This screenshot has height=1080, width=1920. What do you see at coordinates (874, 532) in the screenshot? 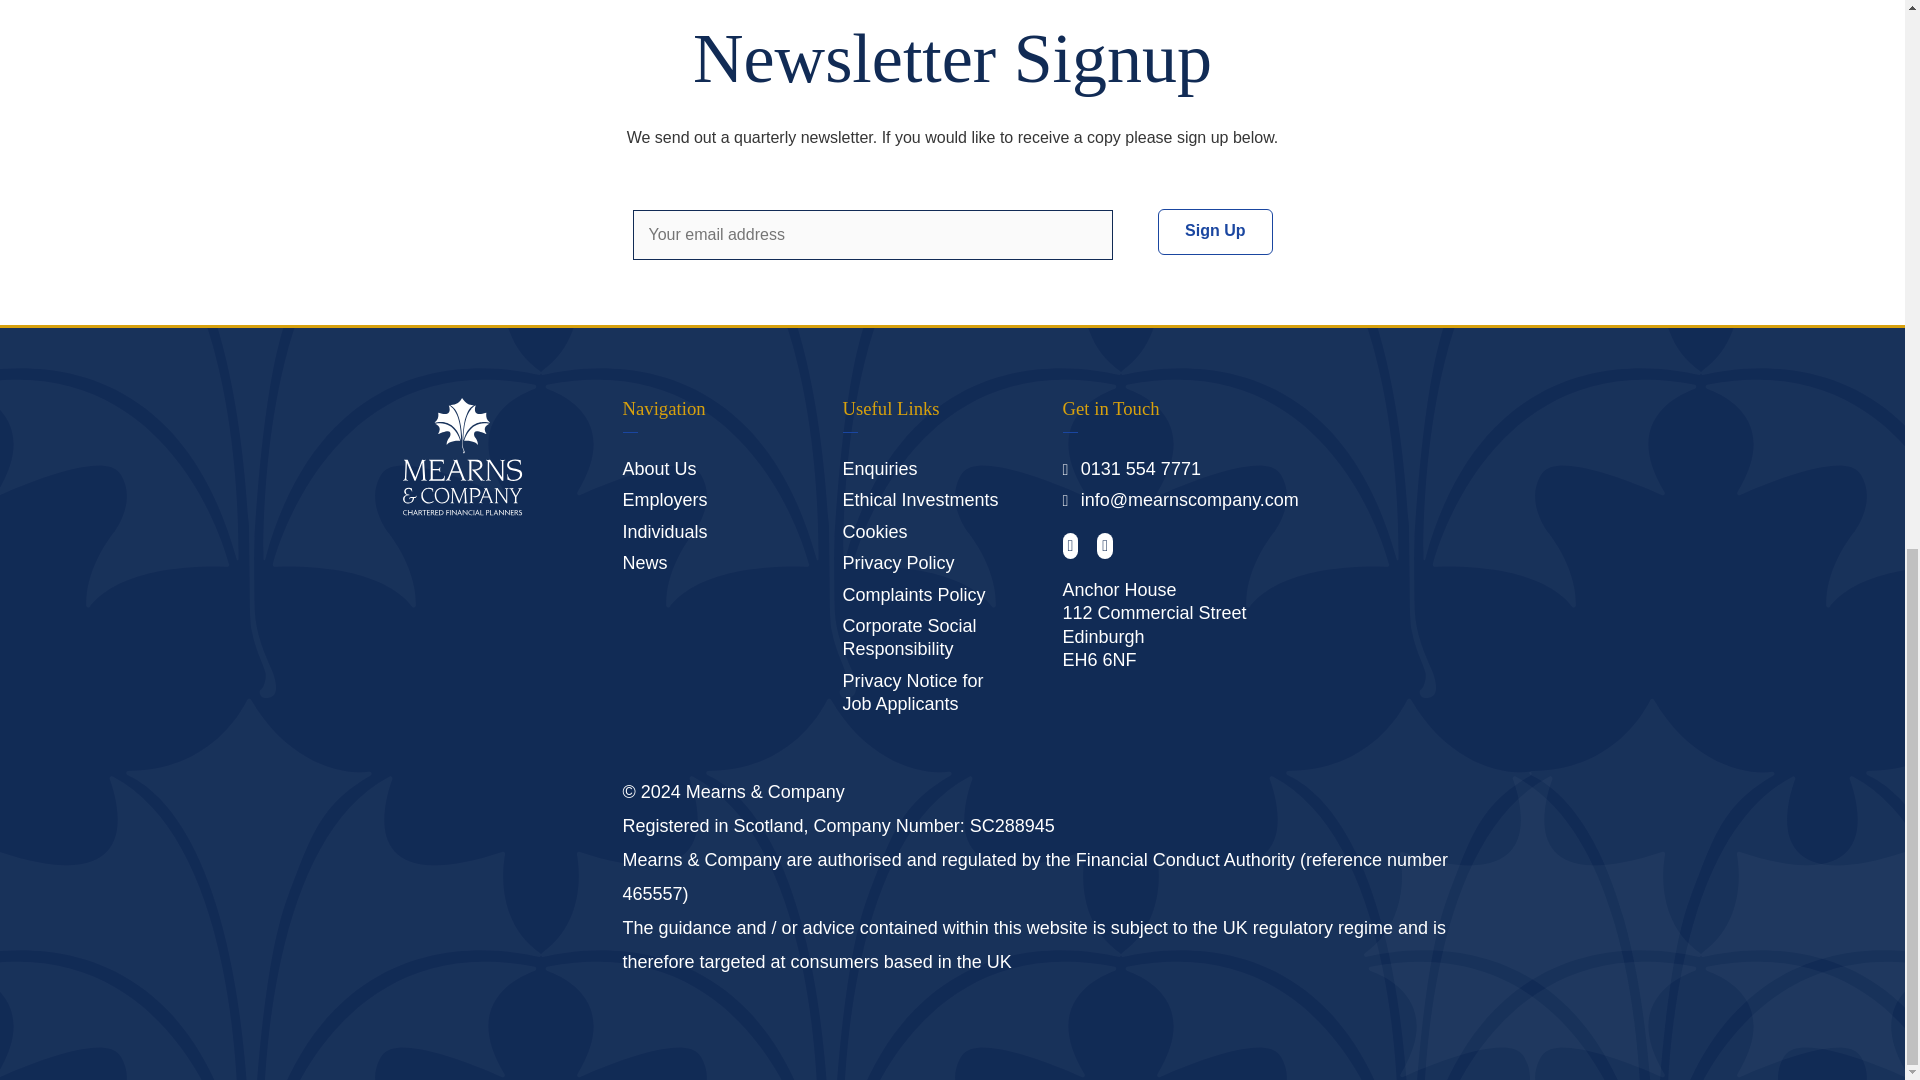
I see `Cookies` at bounding box center [874, 532].